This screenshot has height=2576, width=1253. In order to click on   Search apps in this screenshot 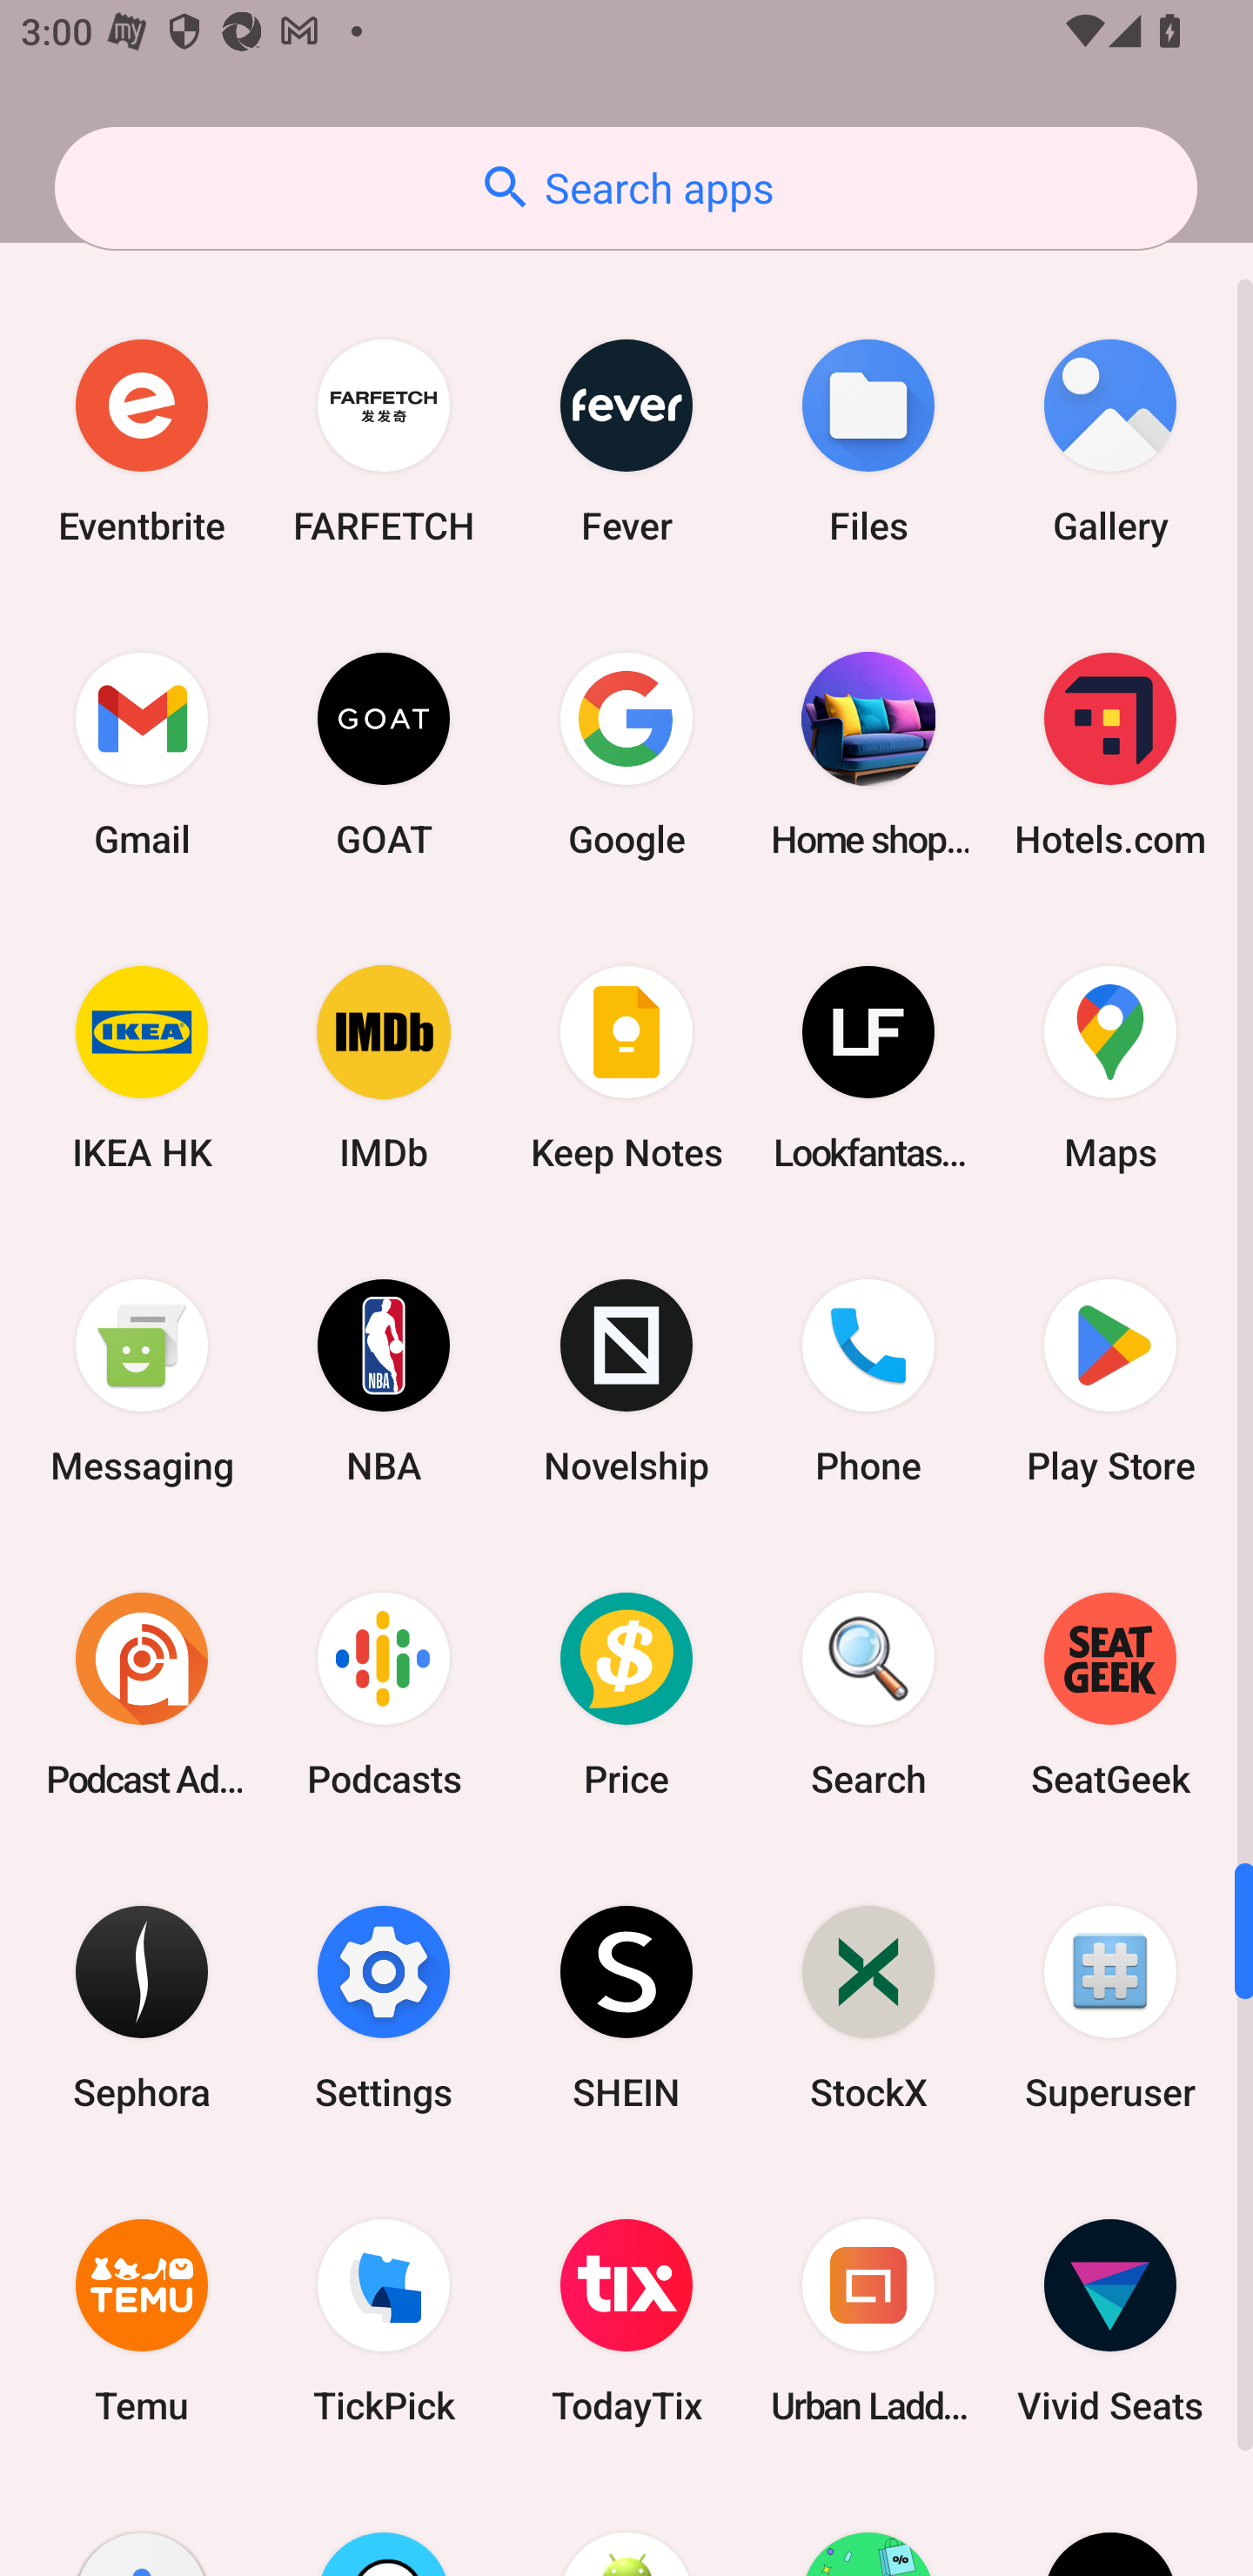, I will do `click(626, 188)`.